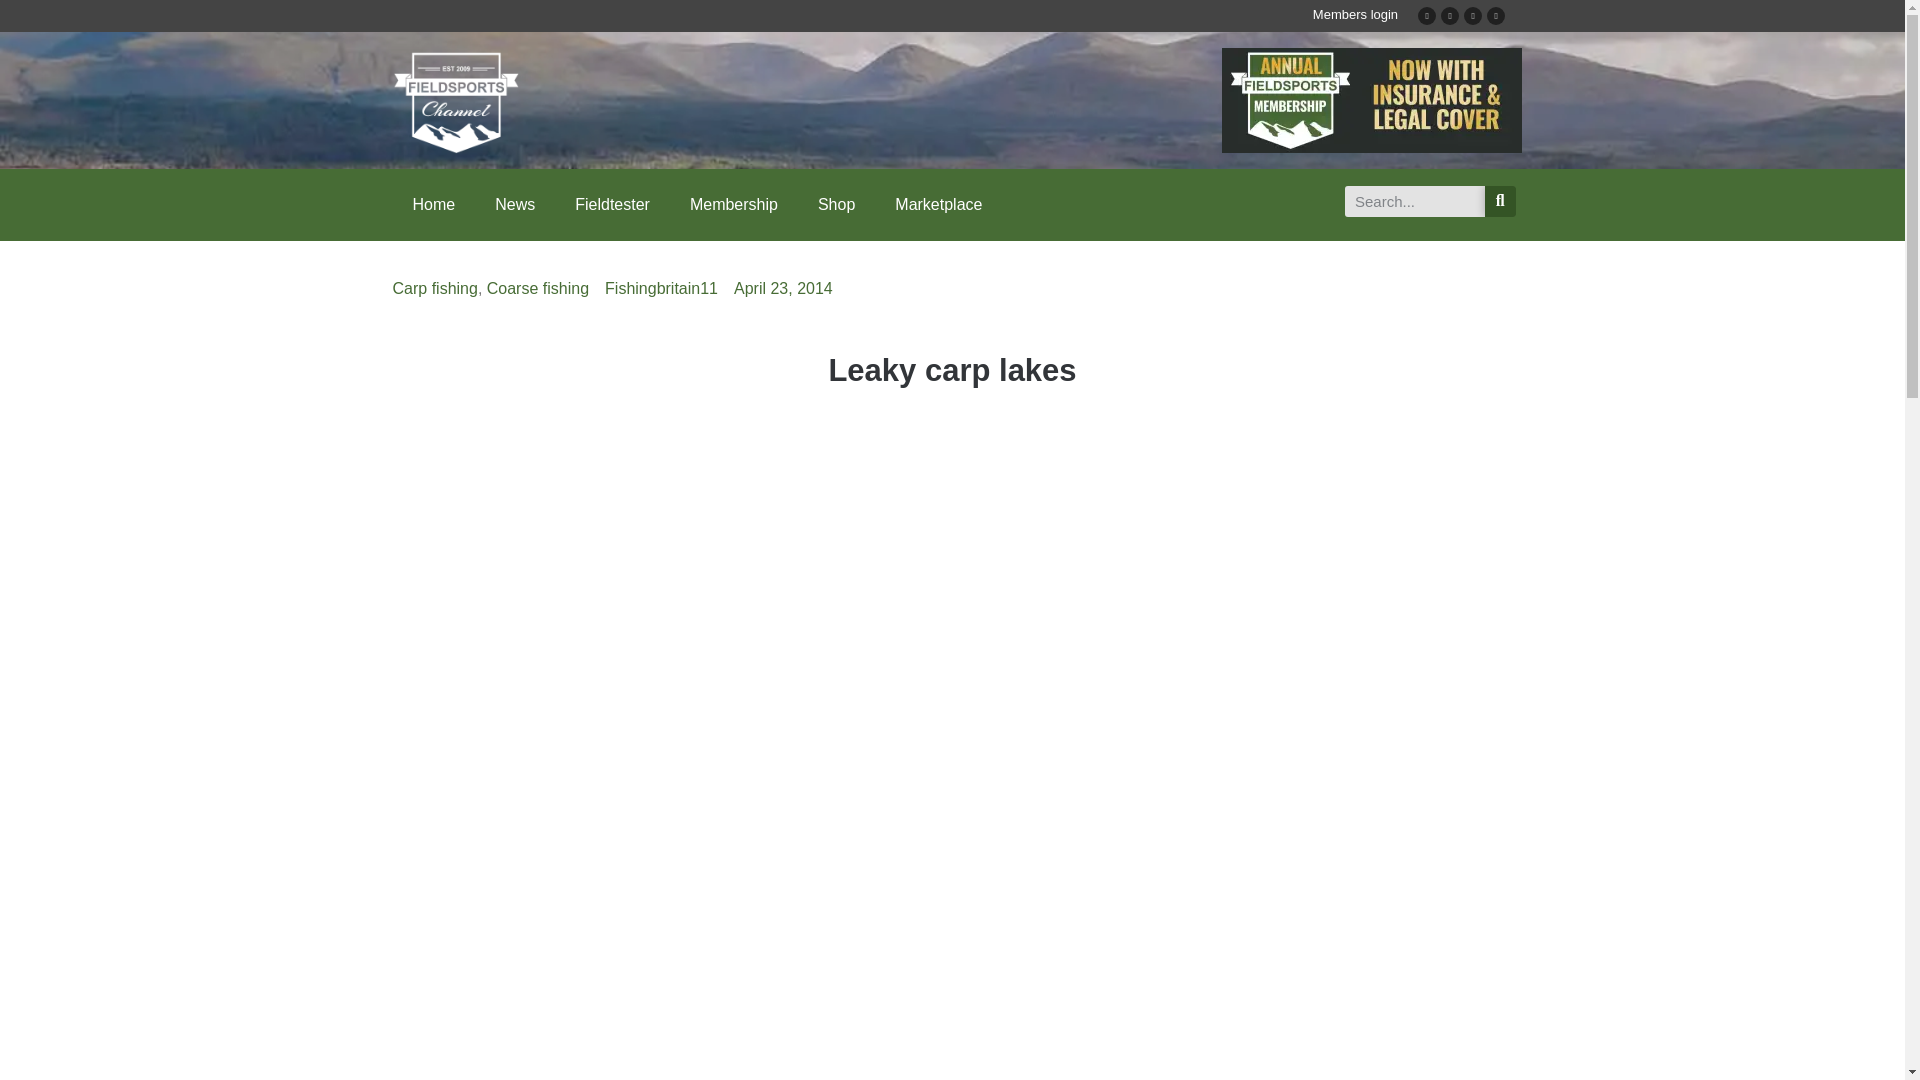  What do you see at coordinates (432, 204) in the screenshot?
I see `Home` at bounding box center [432, 204].